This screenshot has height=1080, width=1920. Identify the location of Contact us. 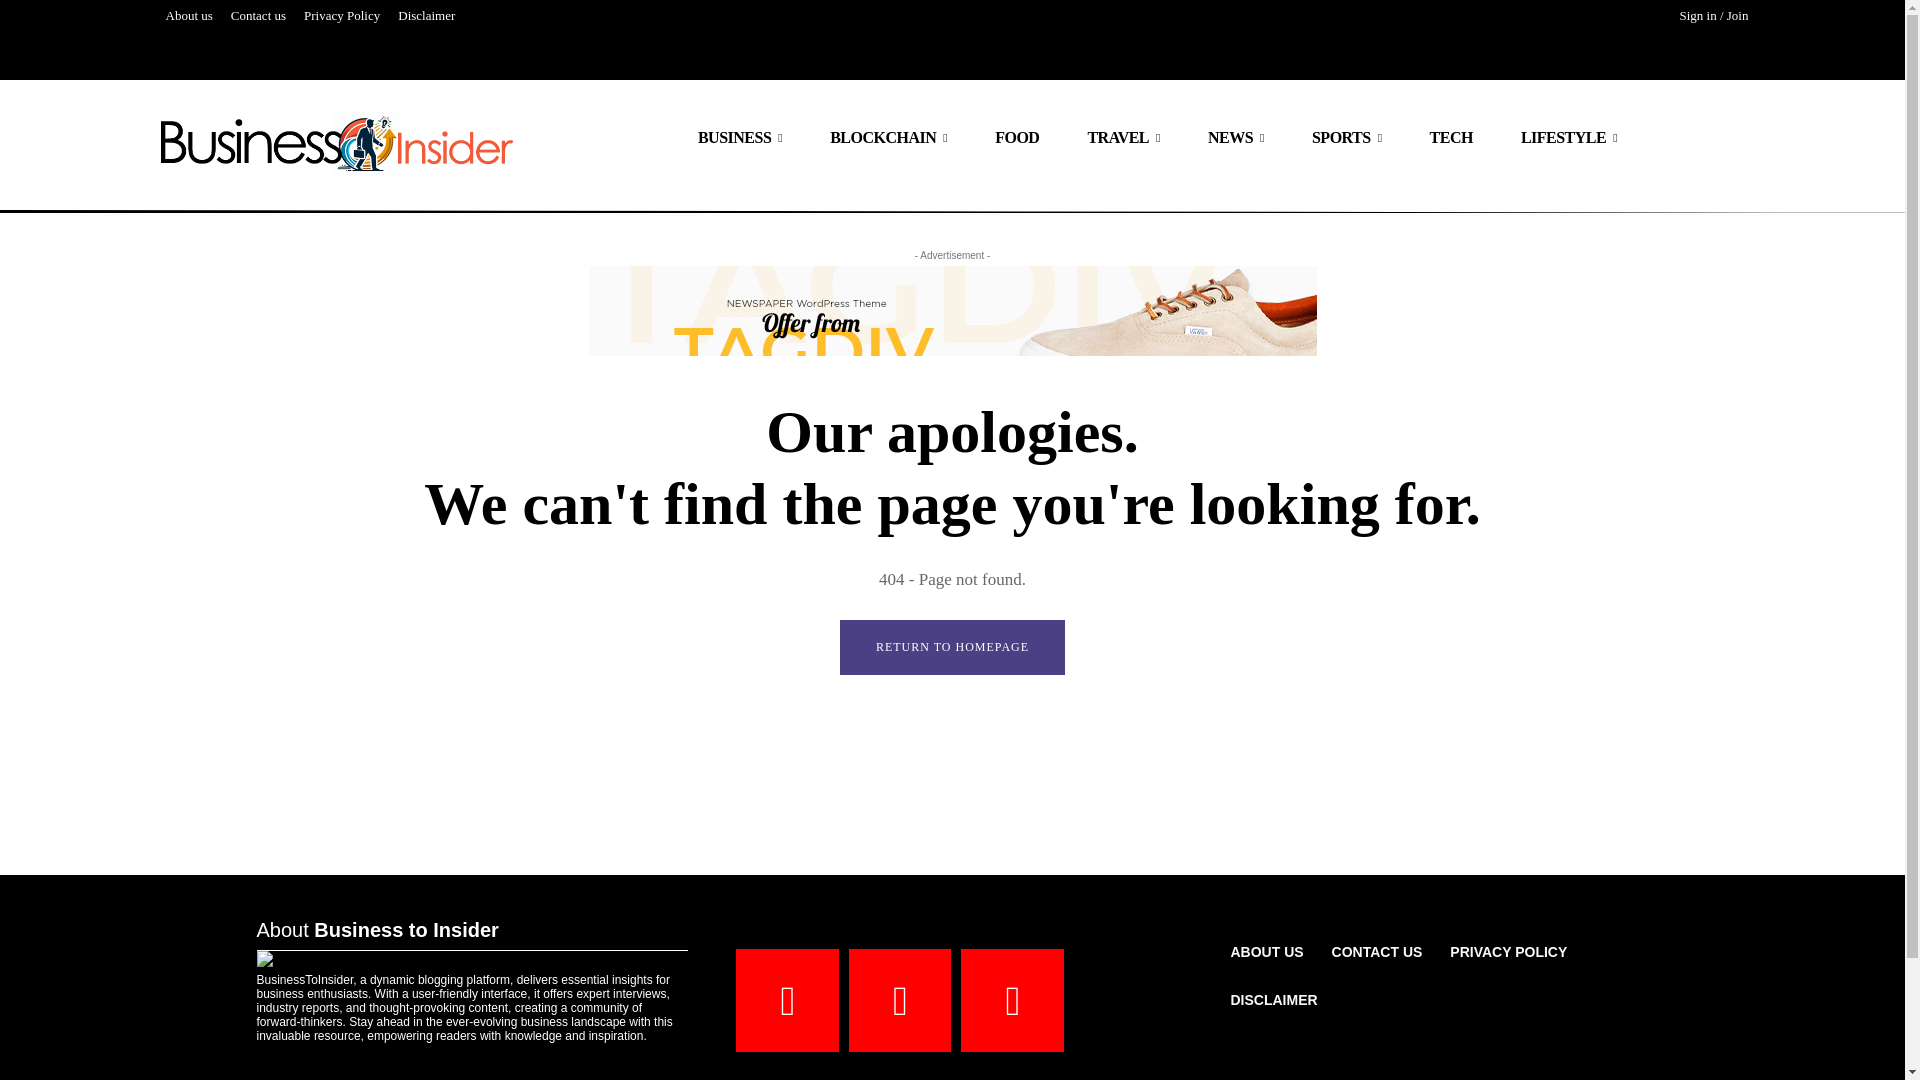
(258, 16).